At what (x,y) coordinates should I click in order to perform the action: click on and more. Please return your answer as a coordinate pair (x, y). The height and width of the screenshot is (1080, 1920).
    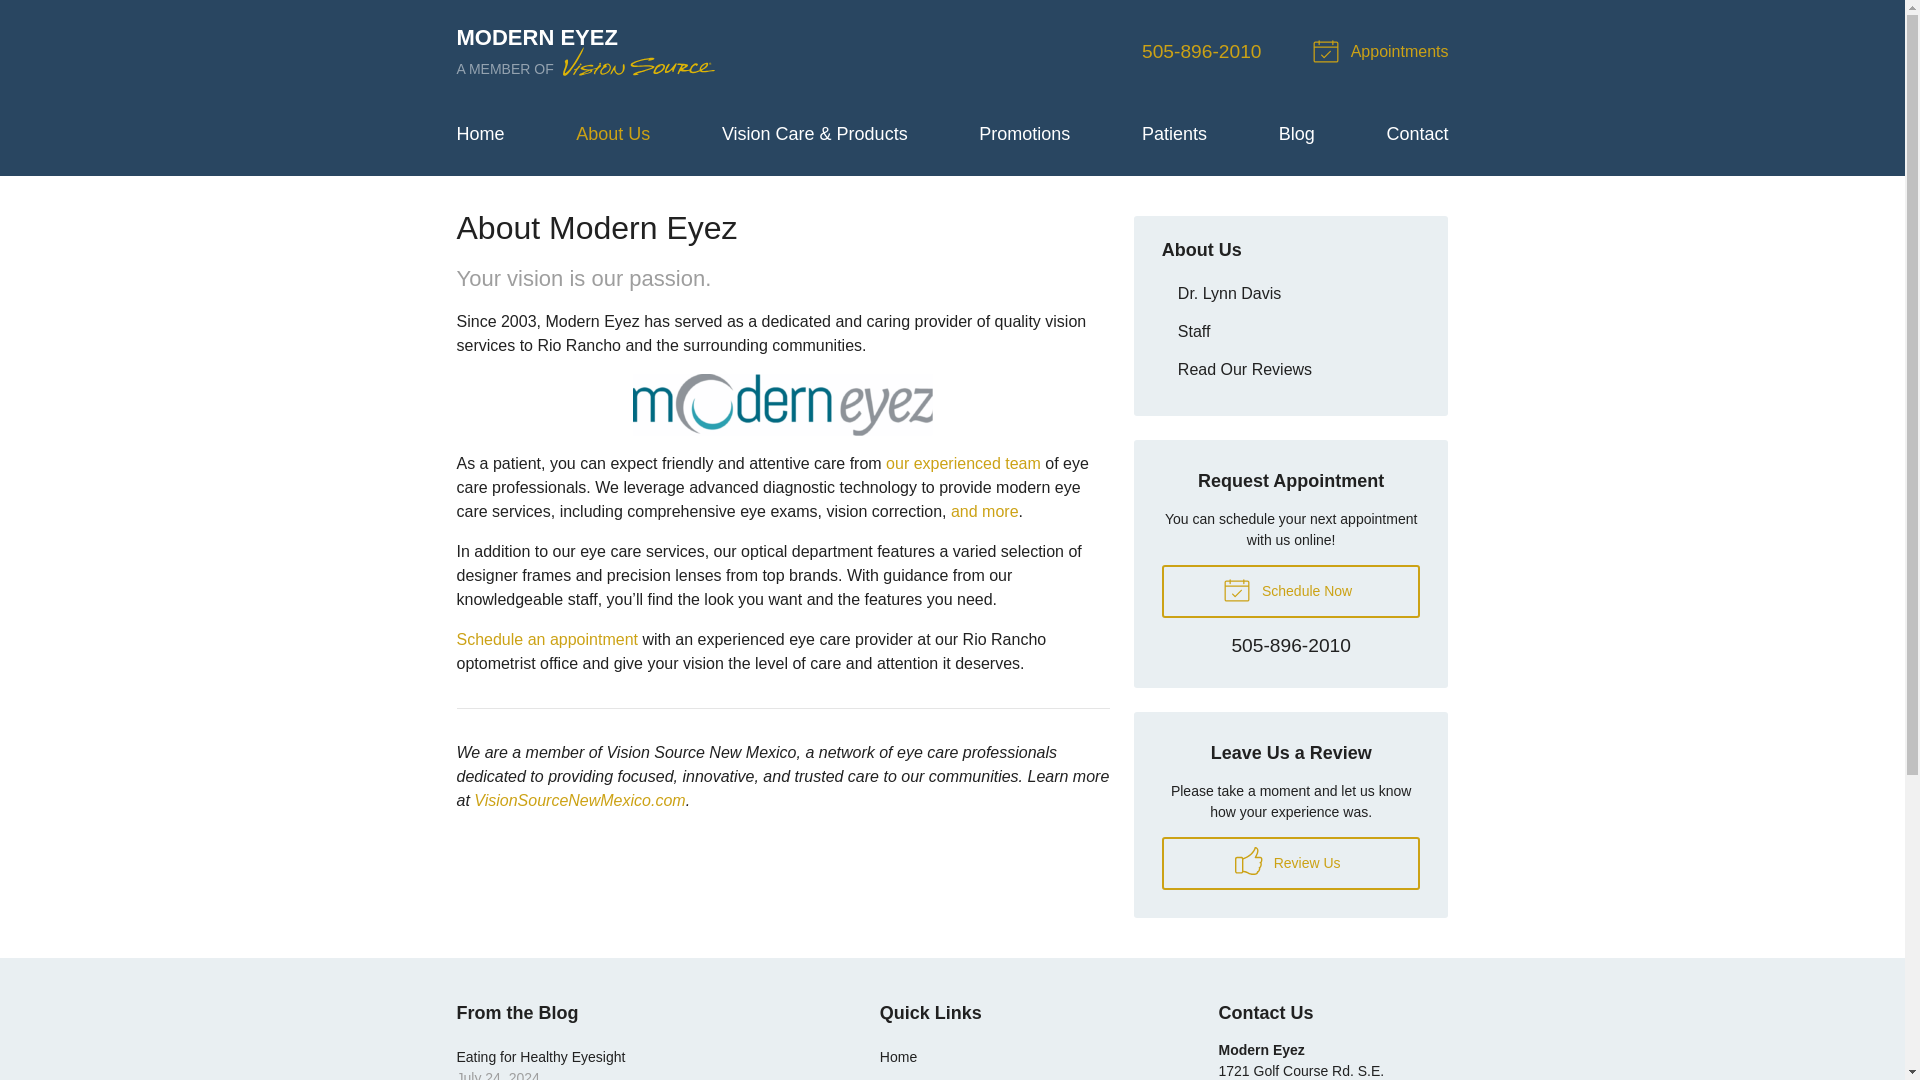
    Looking at the image, I should click on (984, 511).